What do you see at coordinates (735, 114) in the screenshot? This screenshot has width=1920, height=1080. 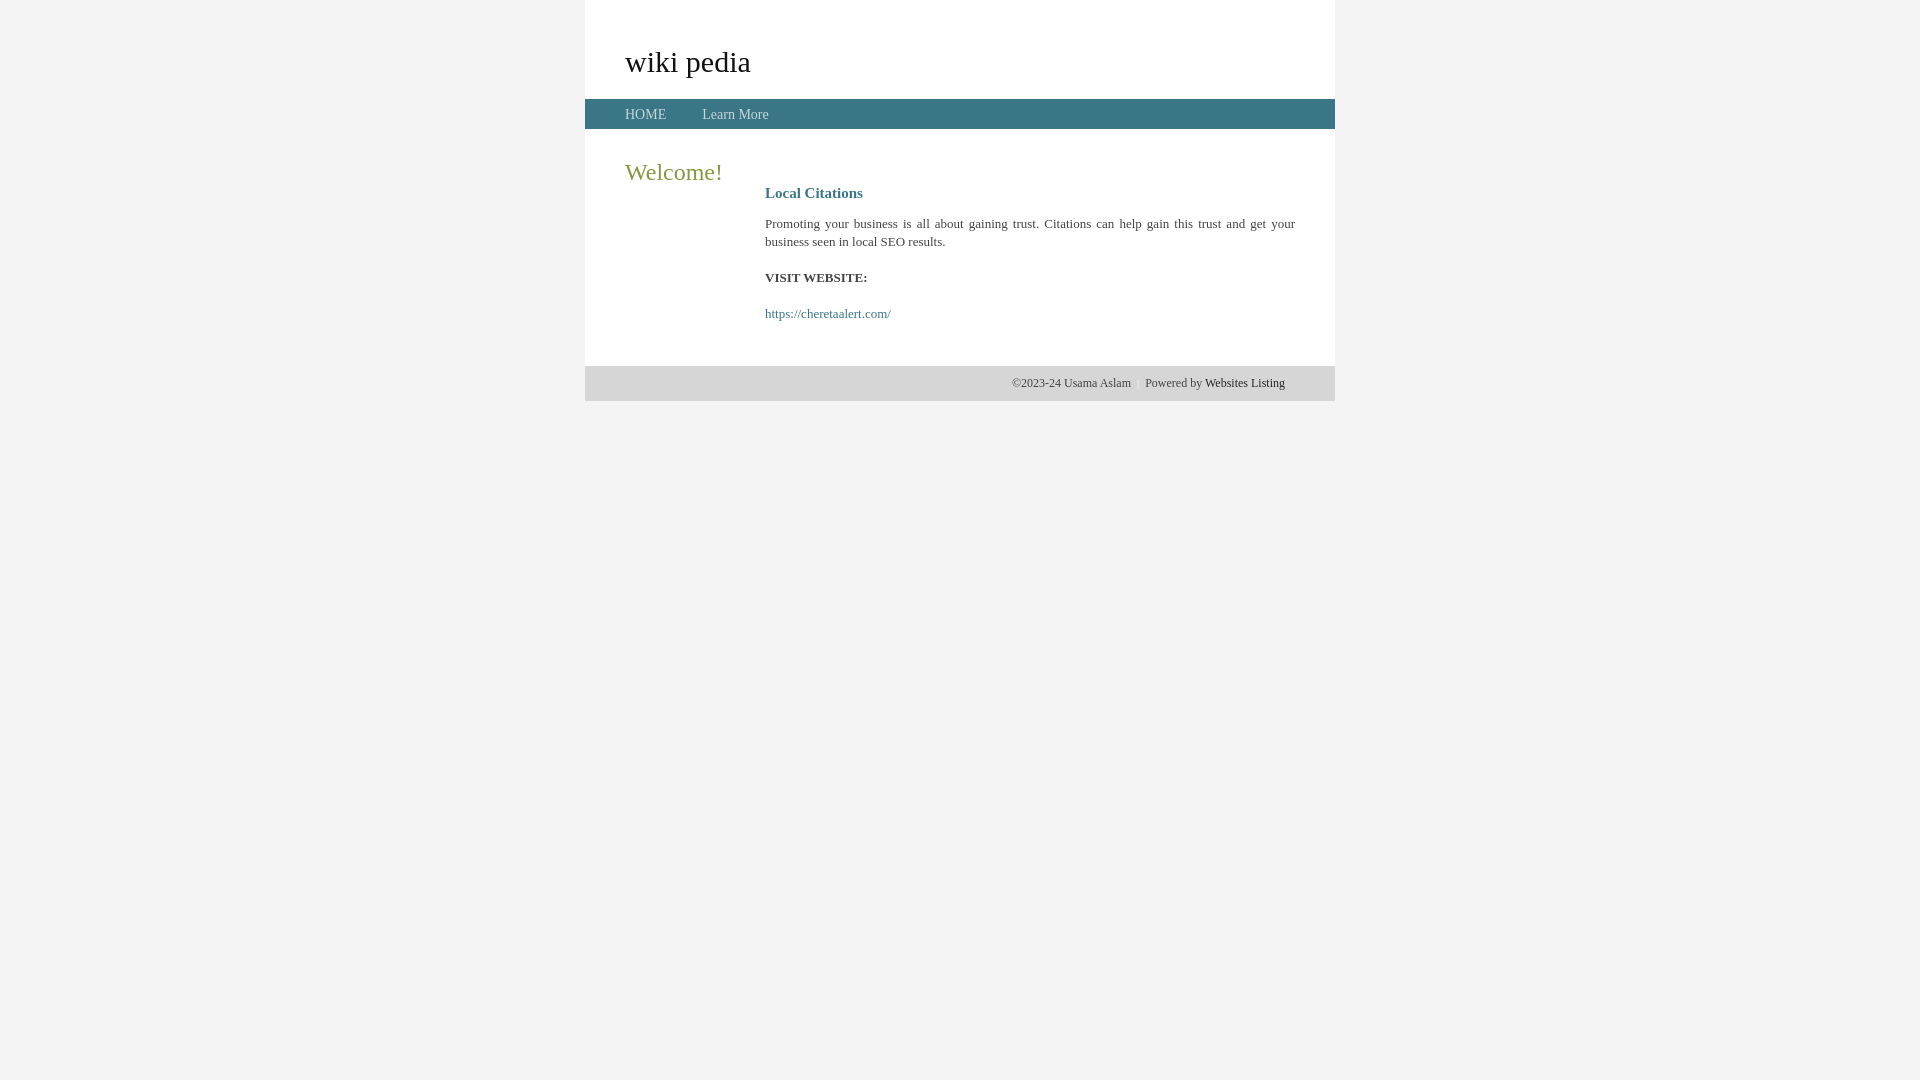 I see `Learn More` at bounding box center [735, 114].